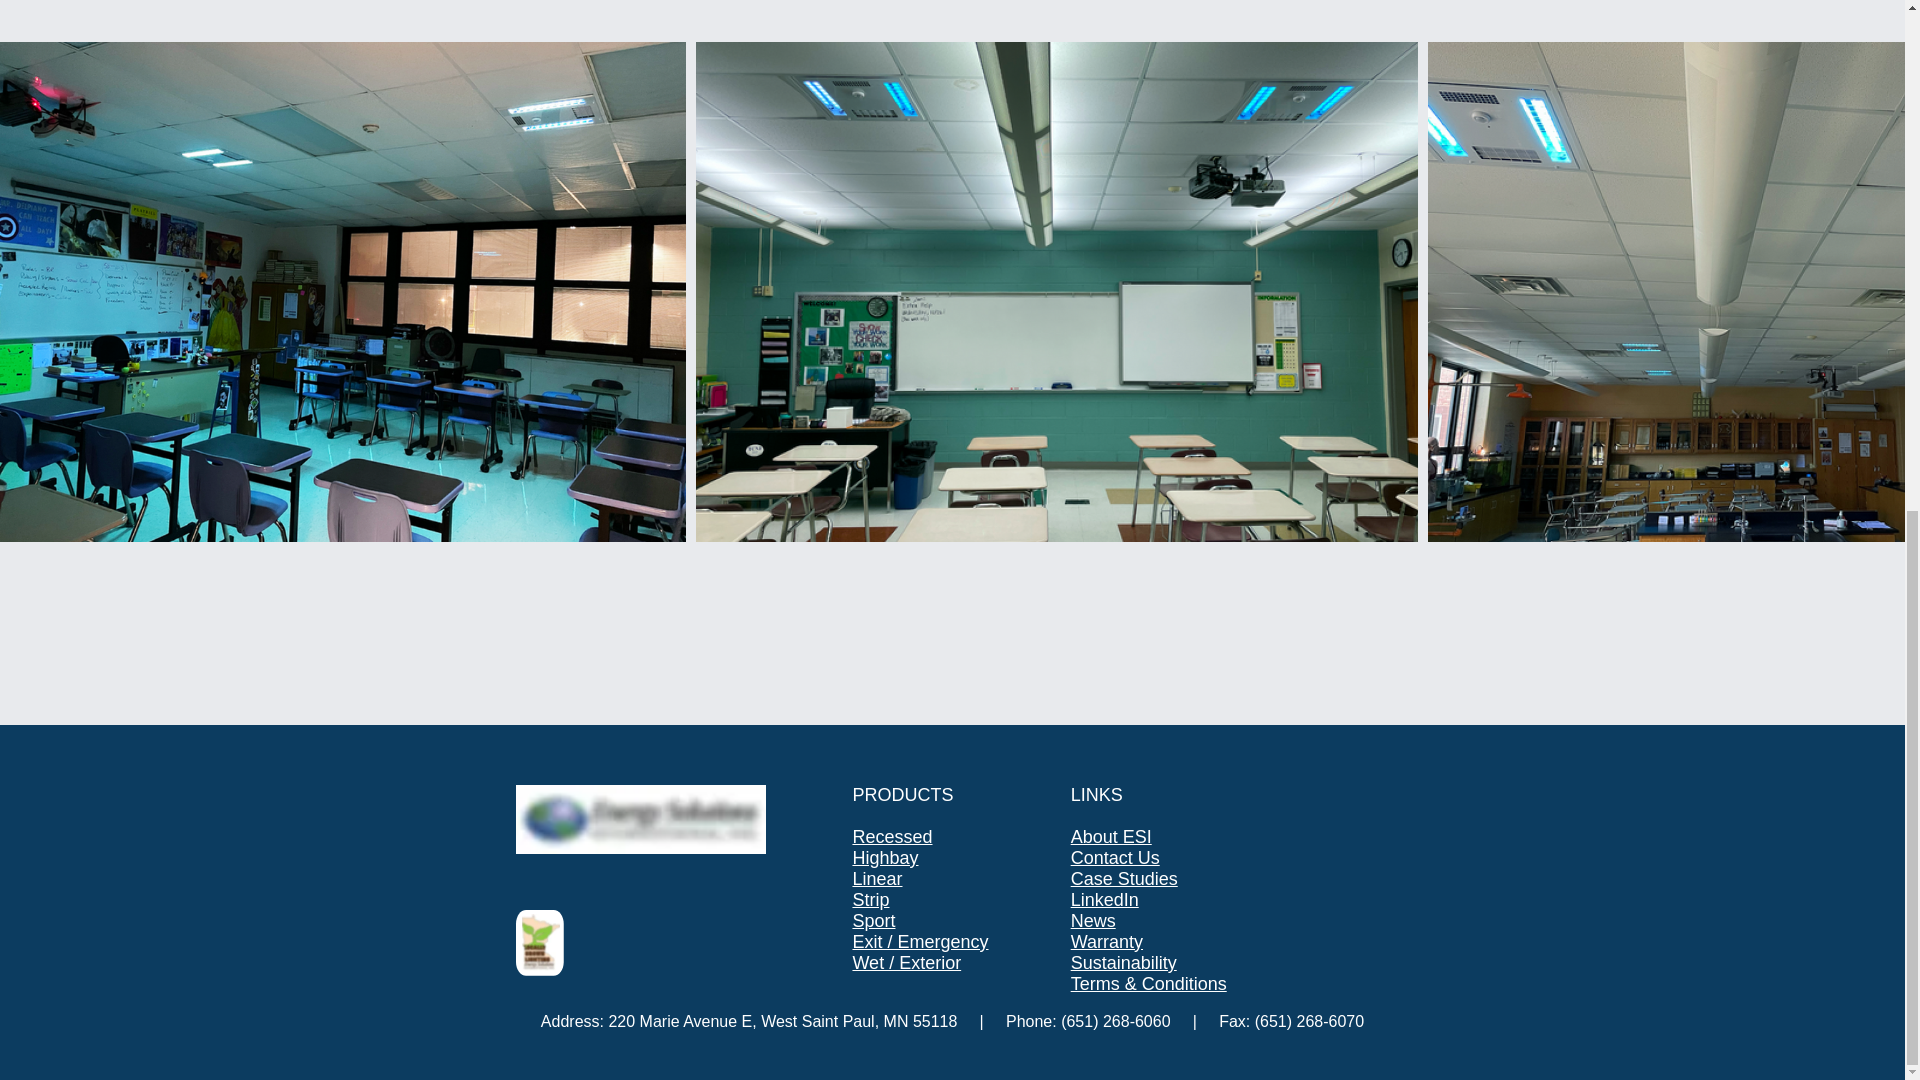 The width and height of the screenshot is (1920, 1080). What do you see at coordinates (1104, 900) in the screenshot?
I see `LinkedIn` at bounding box center [1104, 900].